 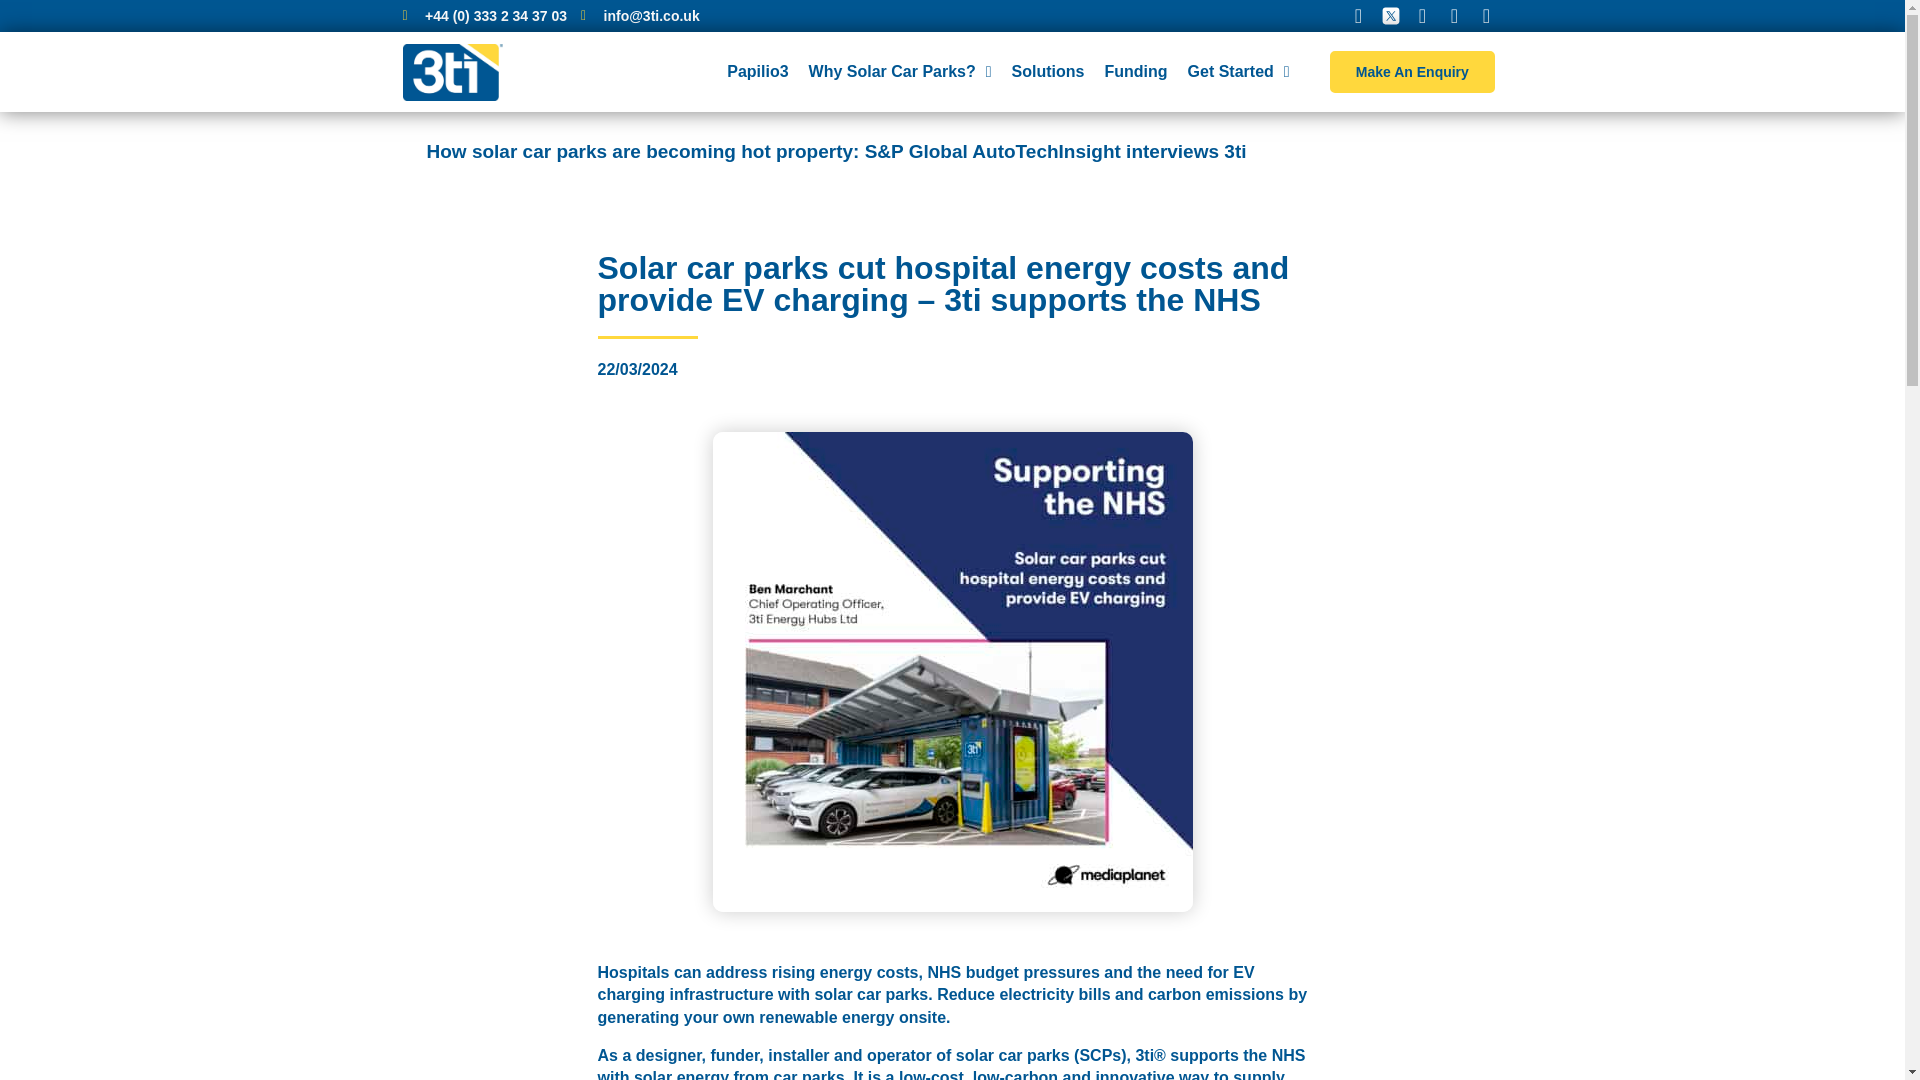 I want to click on Instagram, so click(x=1422, y=16).